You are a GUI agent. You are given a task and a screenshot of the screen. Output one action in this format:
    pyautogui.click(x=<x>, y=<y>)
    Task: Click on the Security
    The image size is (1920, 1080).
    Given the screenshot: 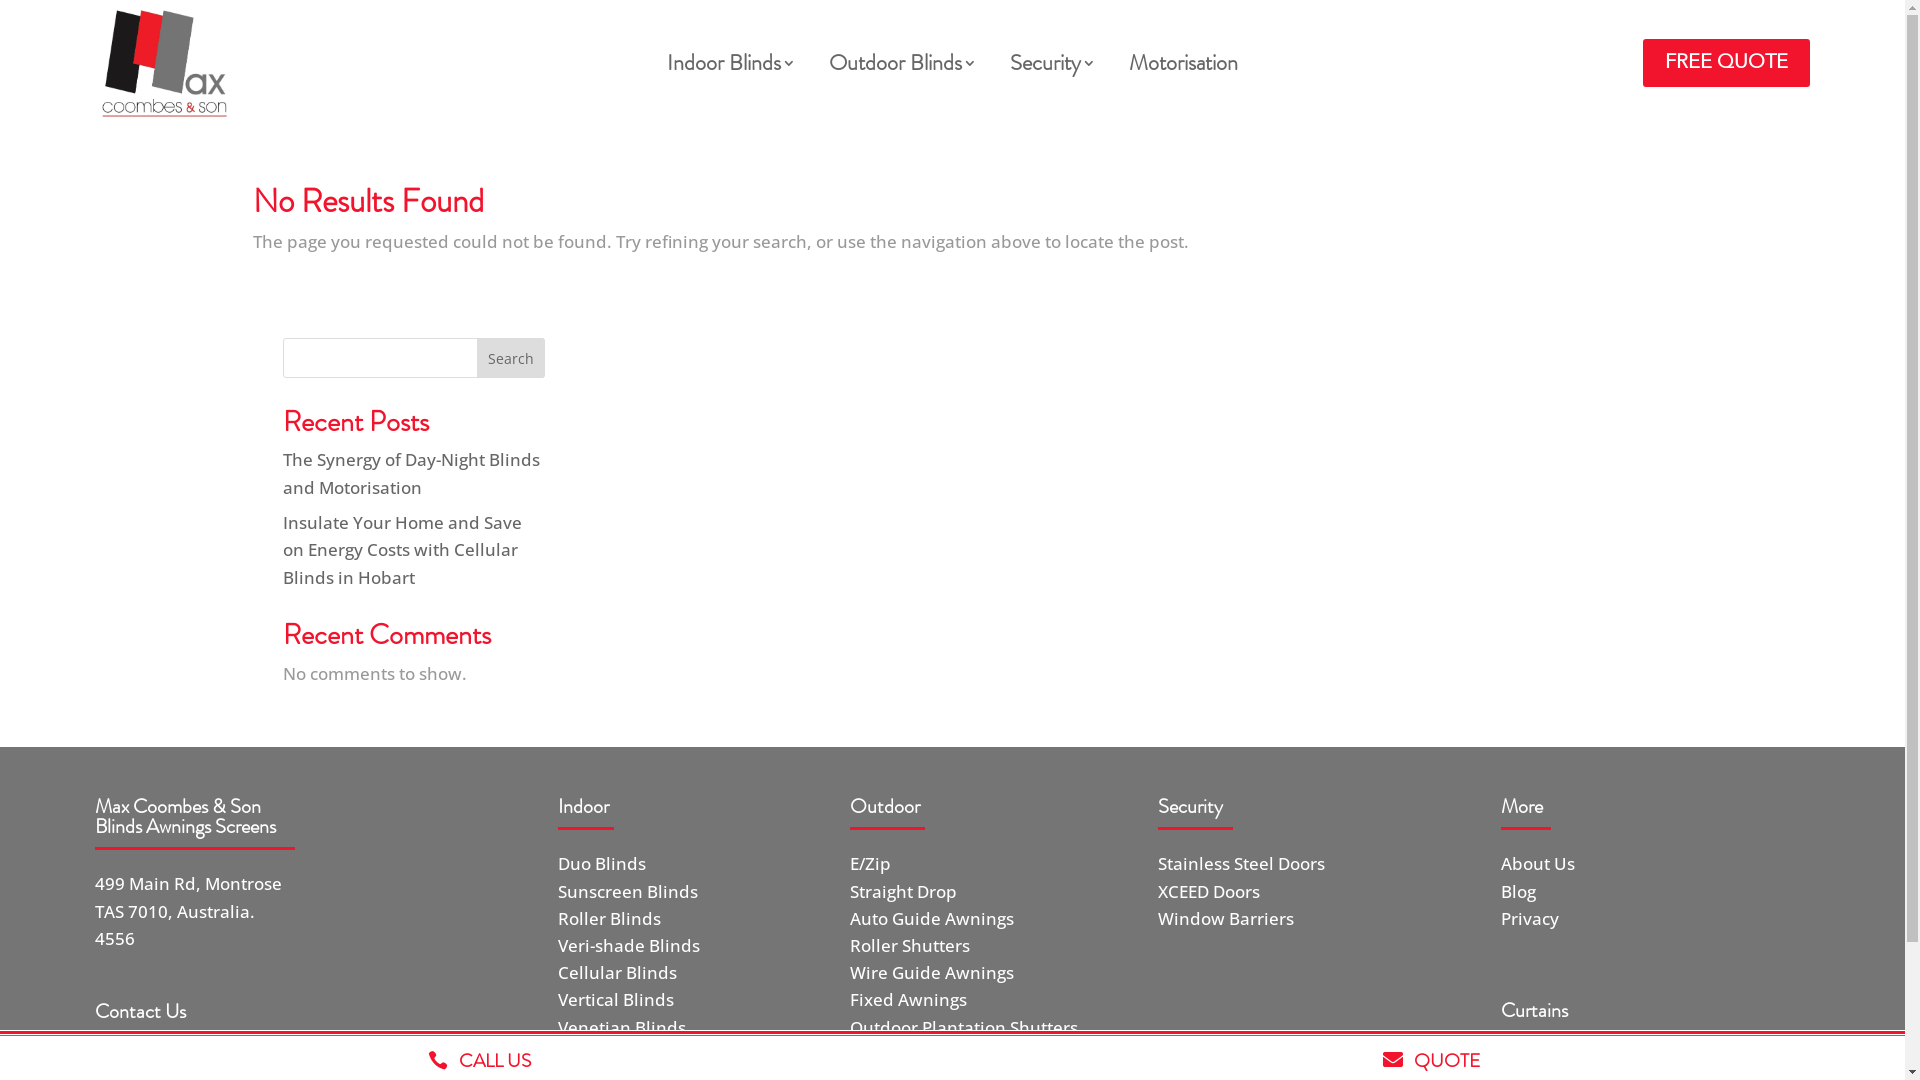 What is the action you would take?
    pyautogui.click(x=1190, y=806)
    